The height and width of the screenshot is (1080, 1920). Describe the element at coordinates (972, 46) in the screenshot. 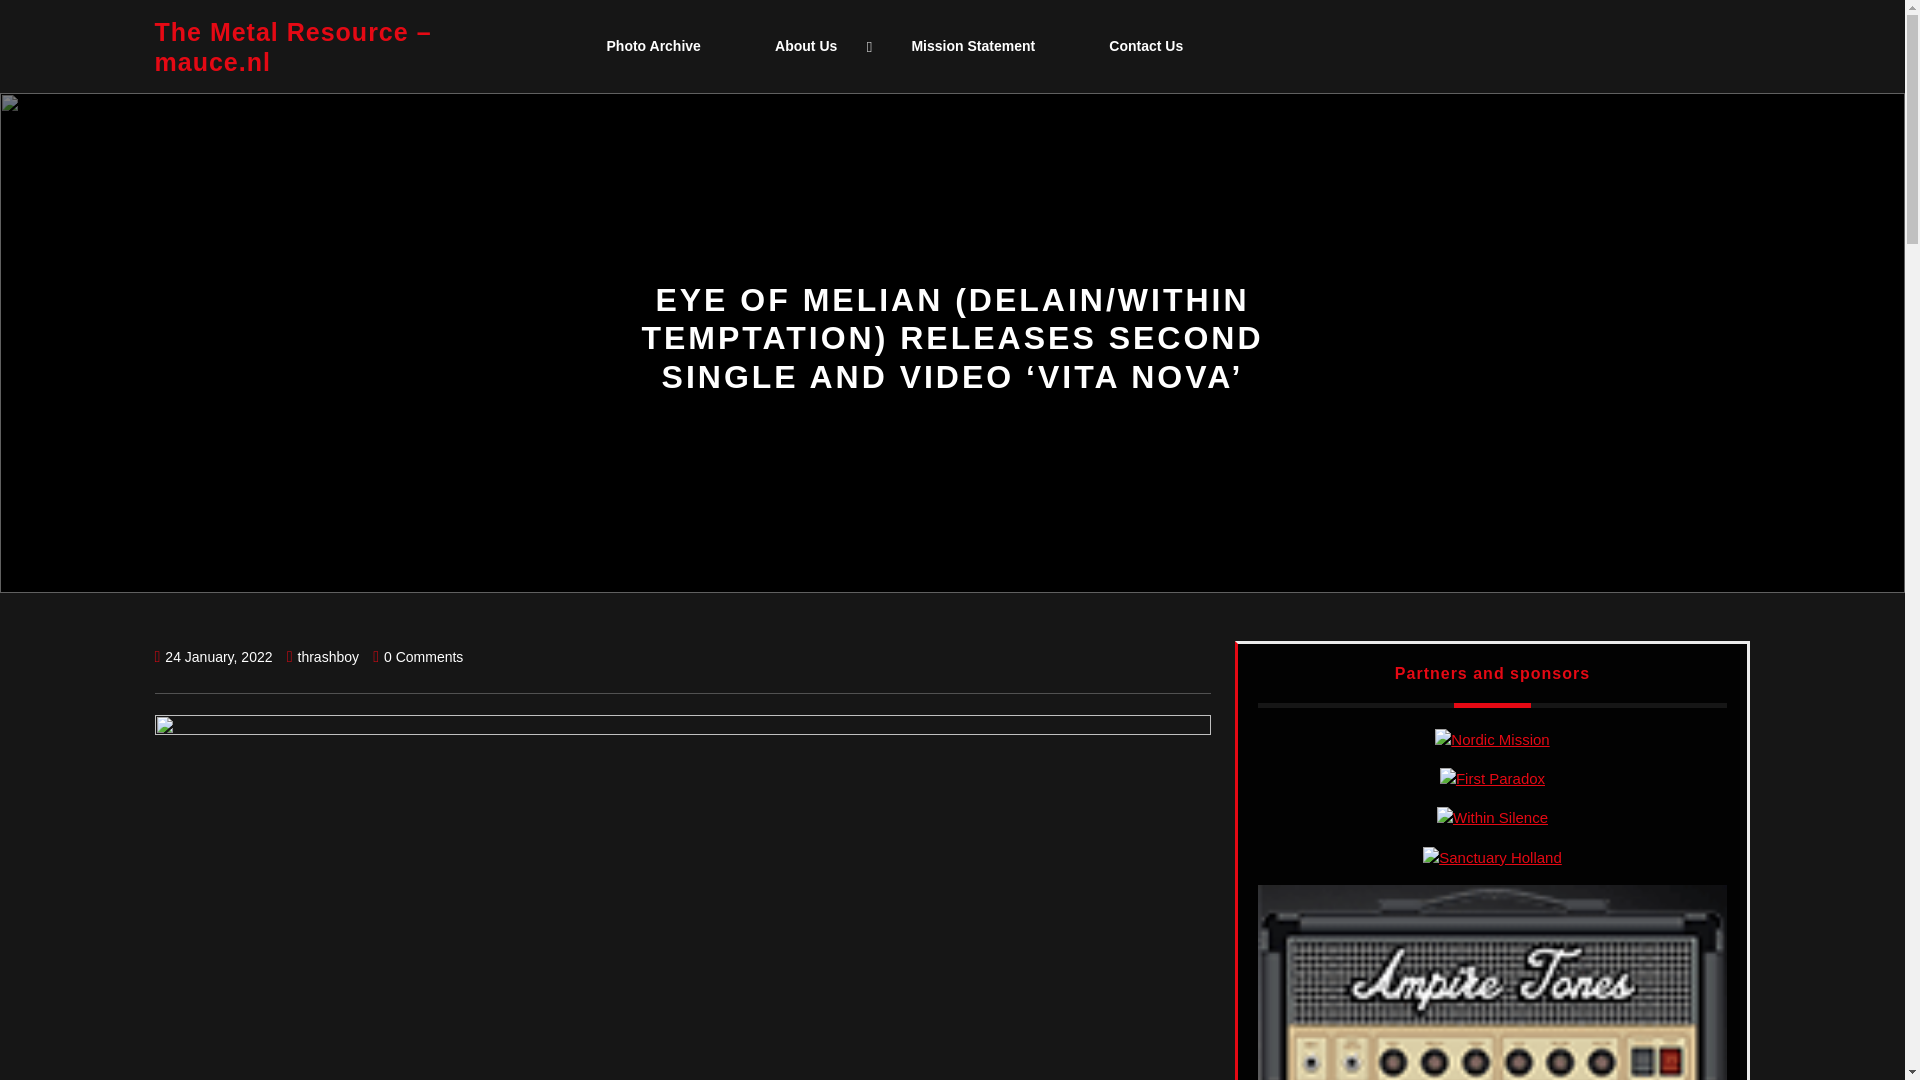

I see `Mission Statement` at that location.